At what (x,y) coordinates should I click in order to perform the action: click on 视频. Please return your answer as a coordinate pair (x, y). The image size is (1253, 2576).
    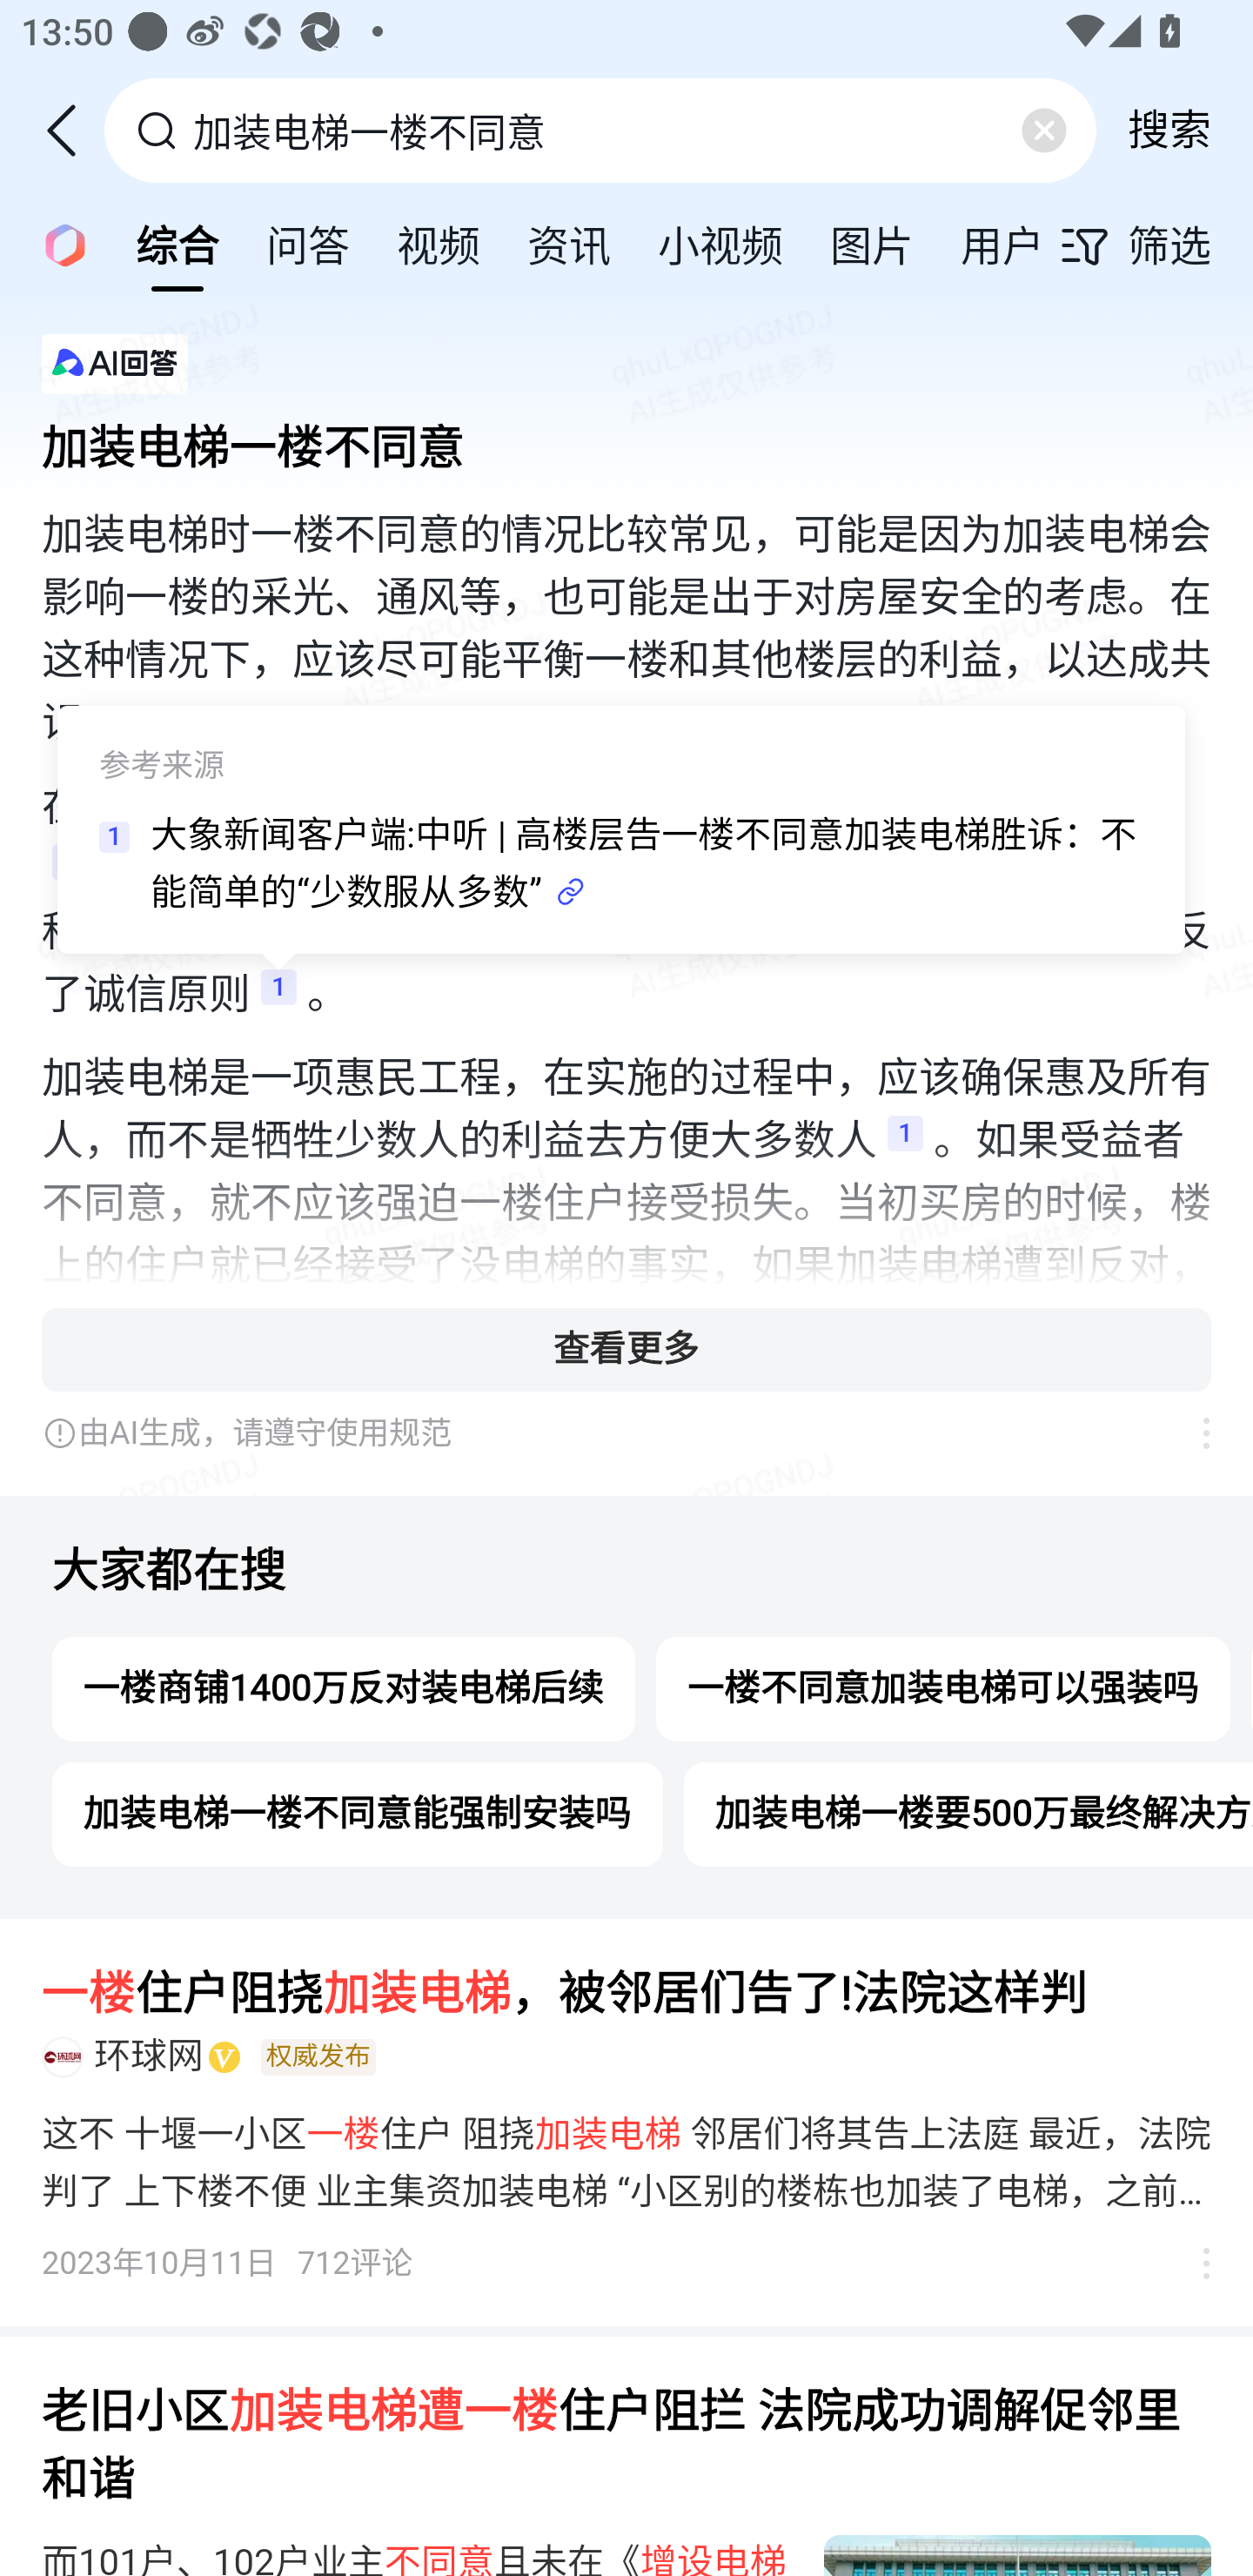
    Looking at the image, I should click on (439, 244).